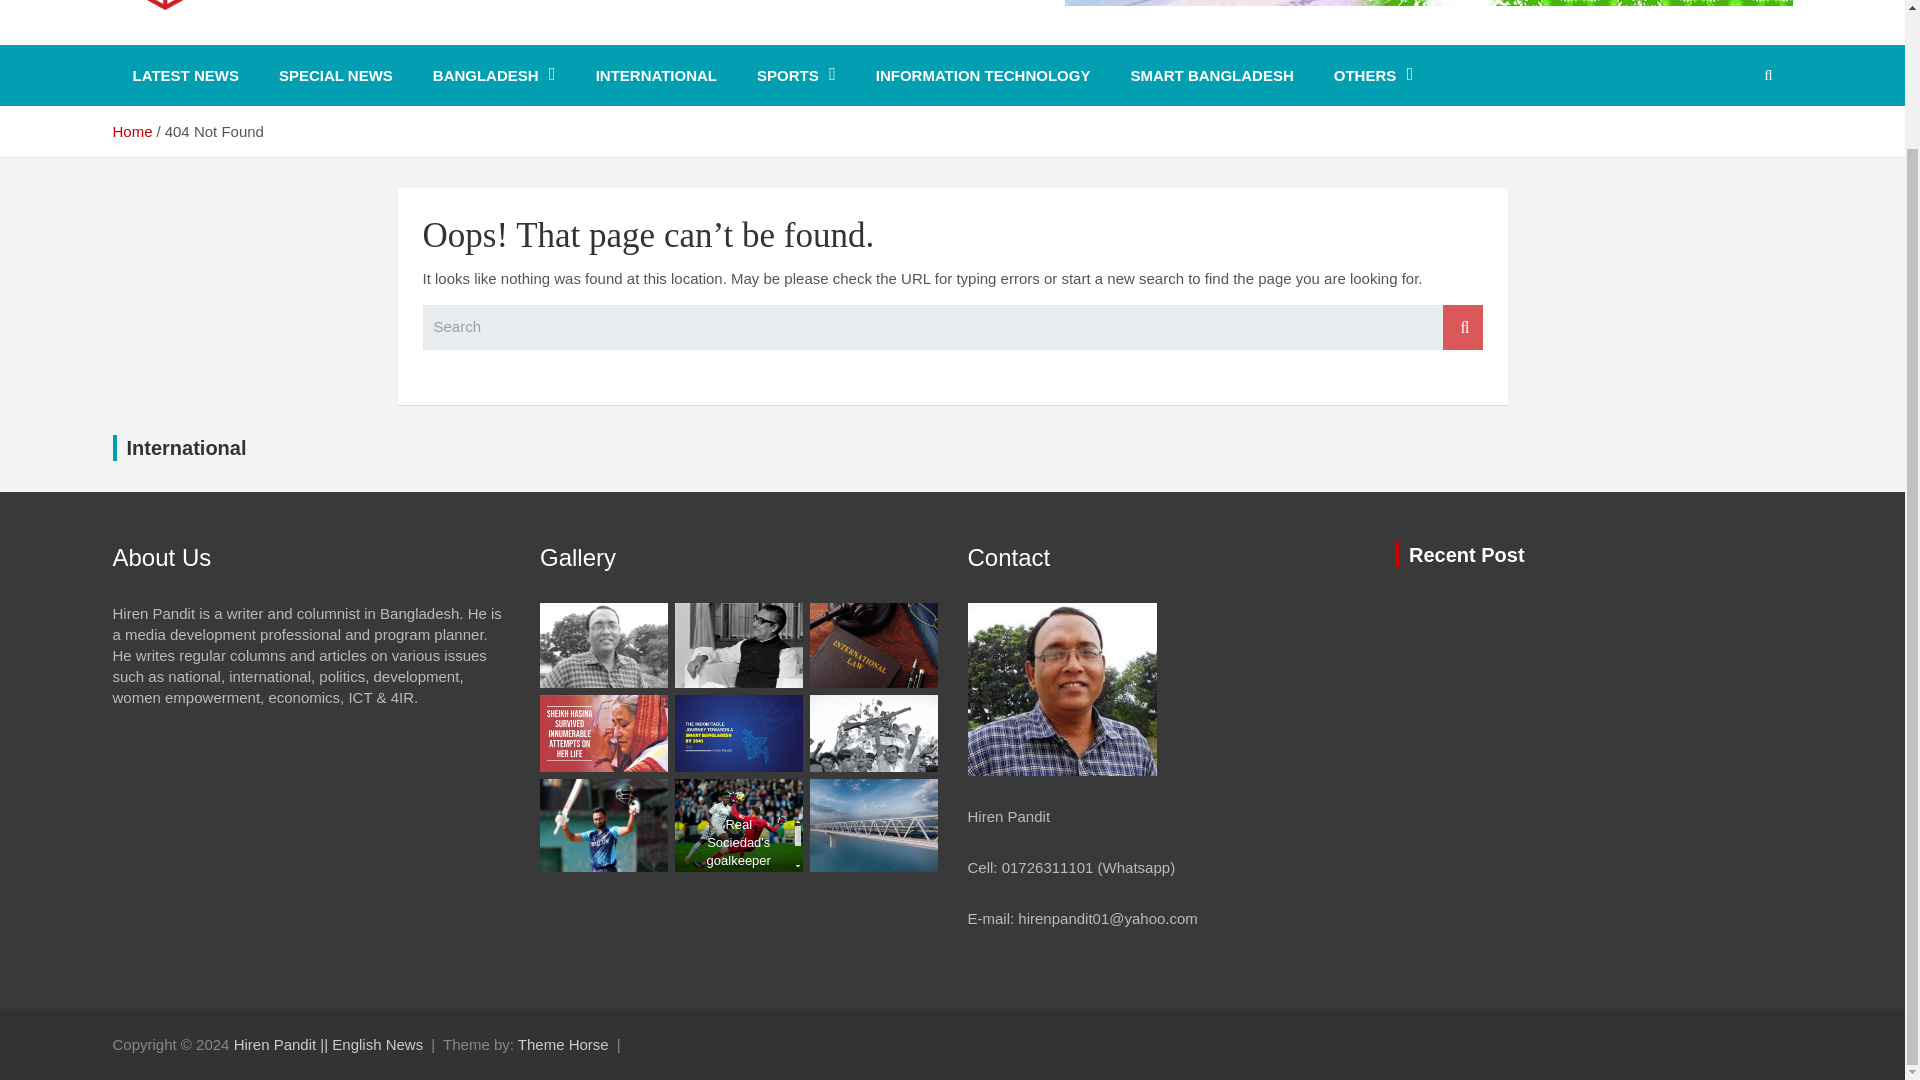 The width and height of the screenshot is (1920, 1080). What do you see at coordinates (494, 75) in the screenshot?
I see `BANGLADESH` at bounding box center [494, 75].